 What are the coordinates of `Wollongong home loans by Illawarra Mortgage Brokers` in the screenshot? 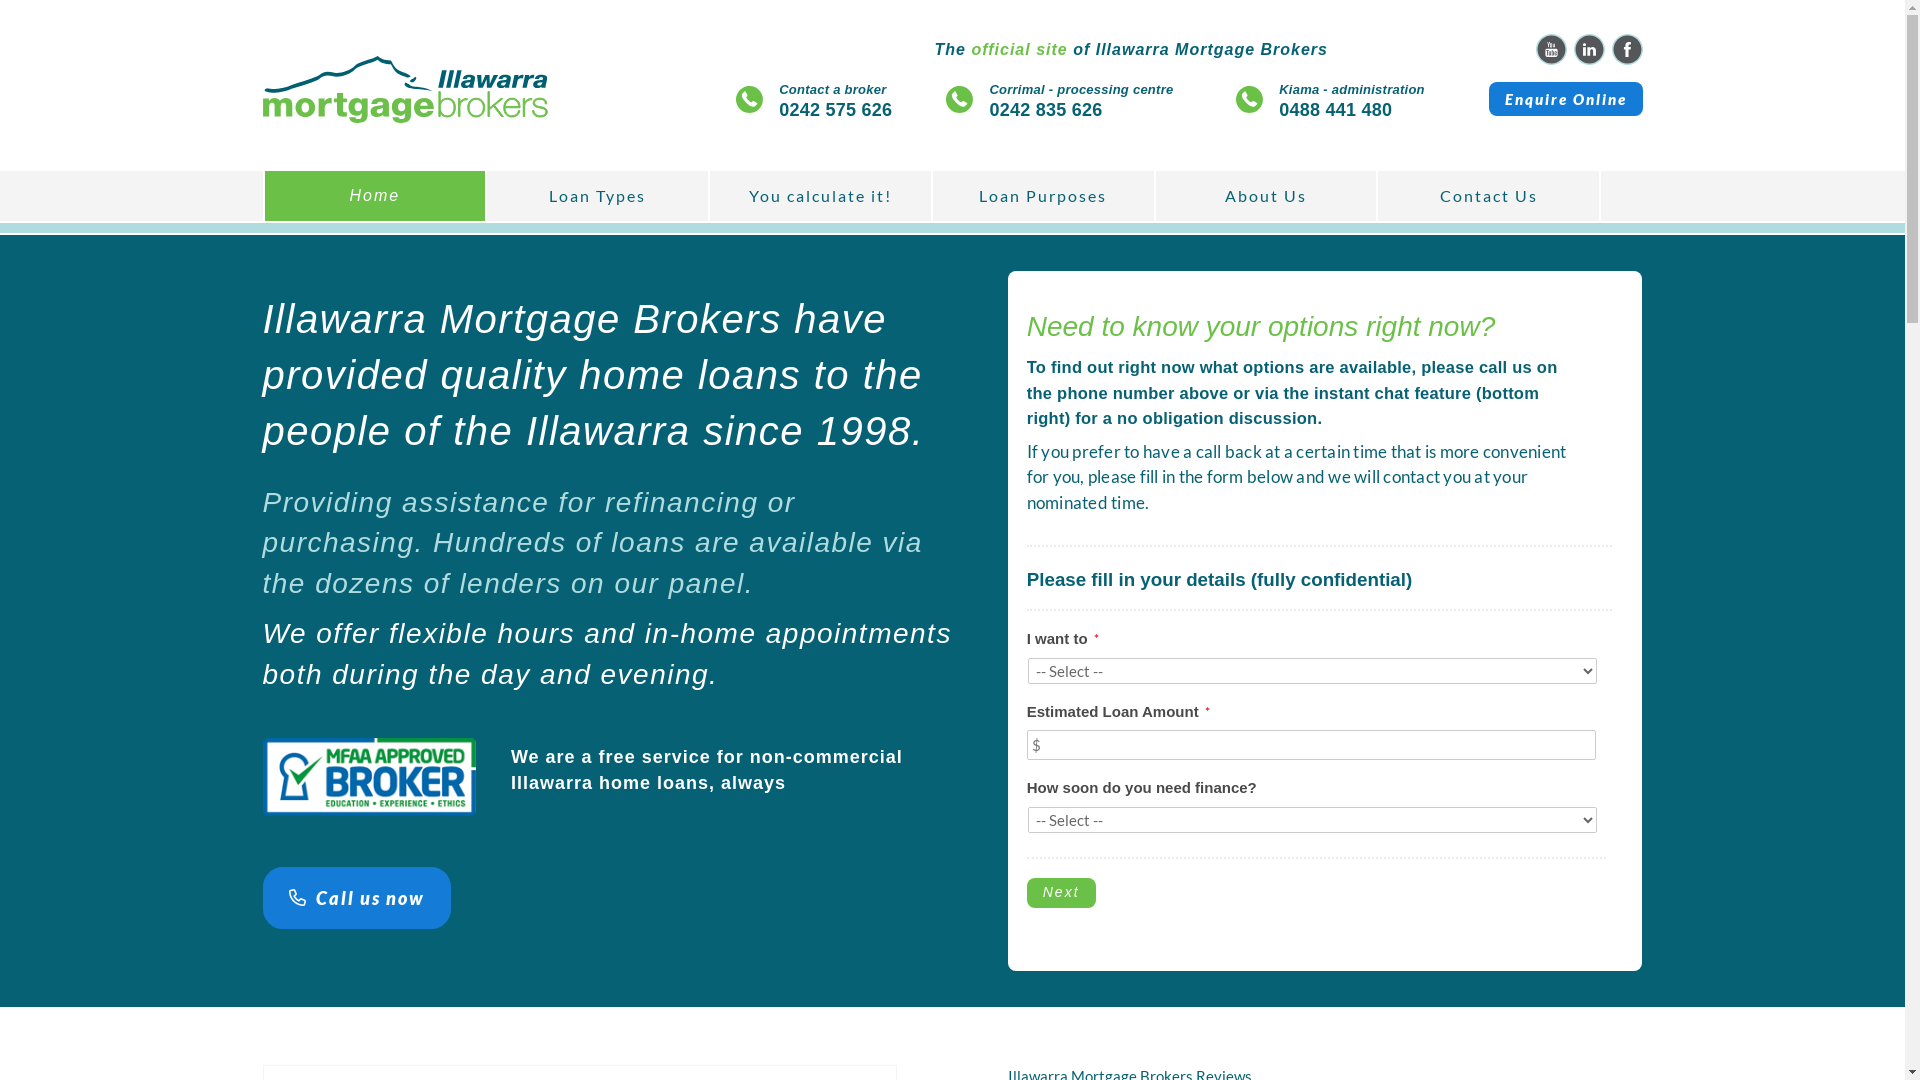 It's located at (369, 778).